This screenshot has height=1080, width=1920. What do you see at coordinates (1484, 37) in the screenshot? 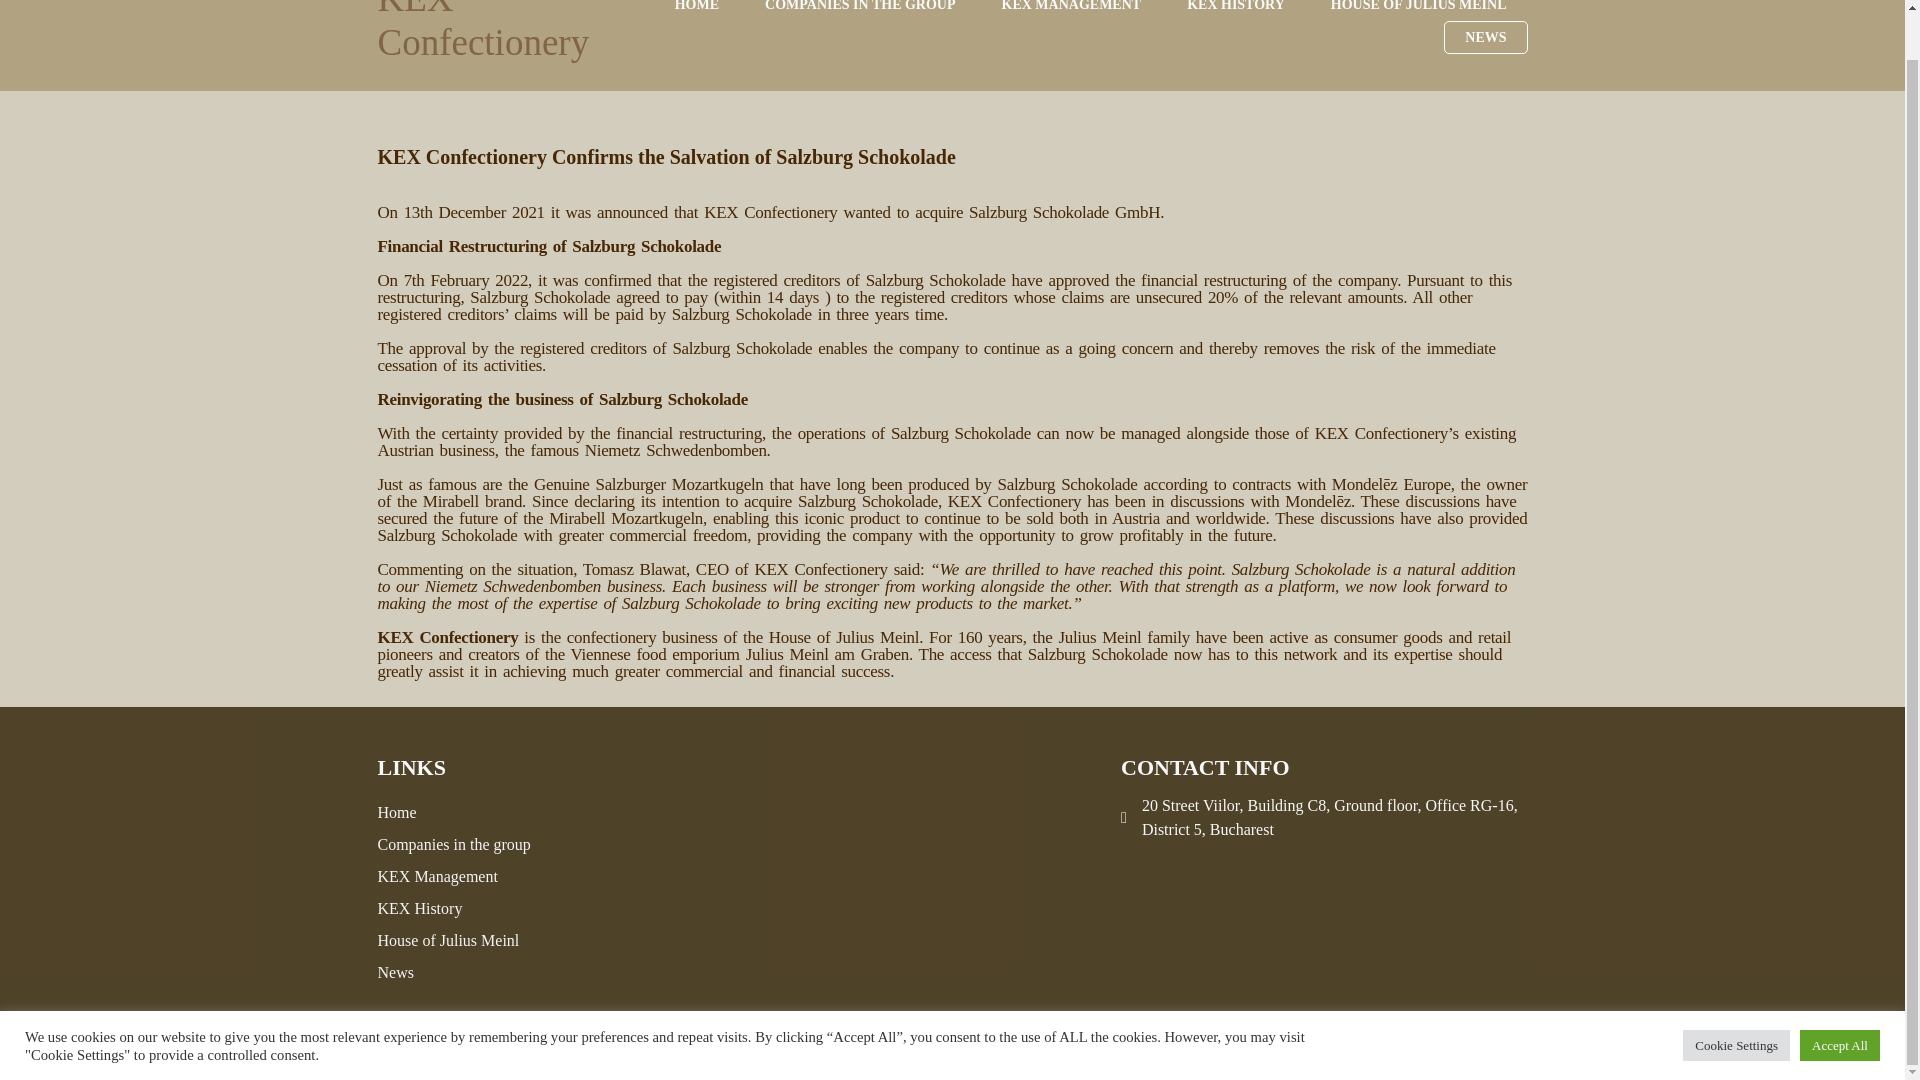
I see `NEWS` at bounding box center [1484, 37].